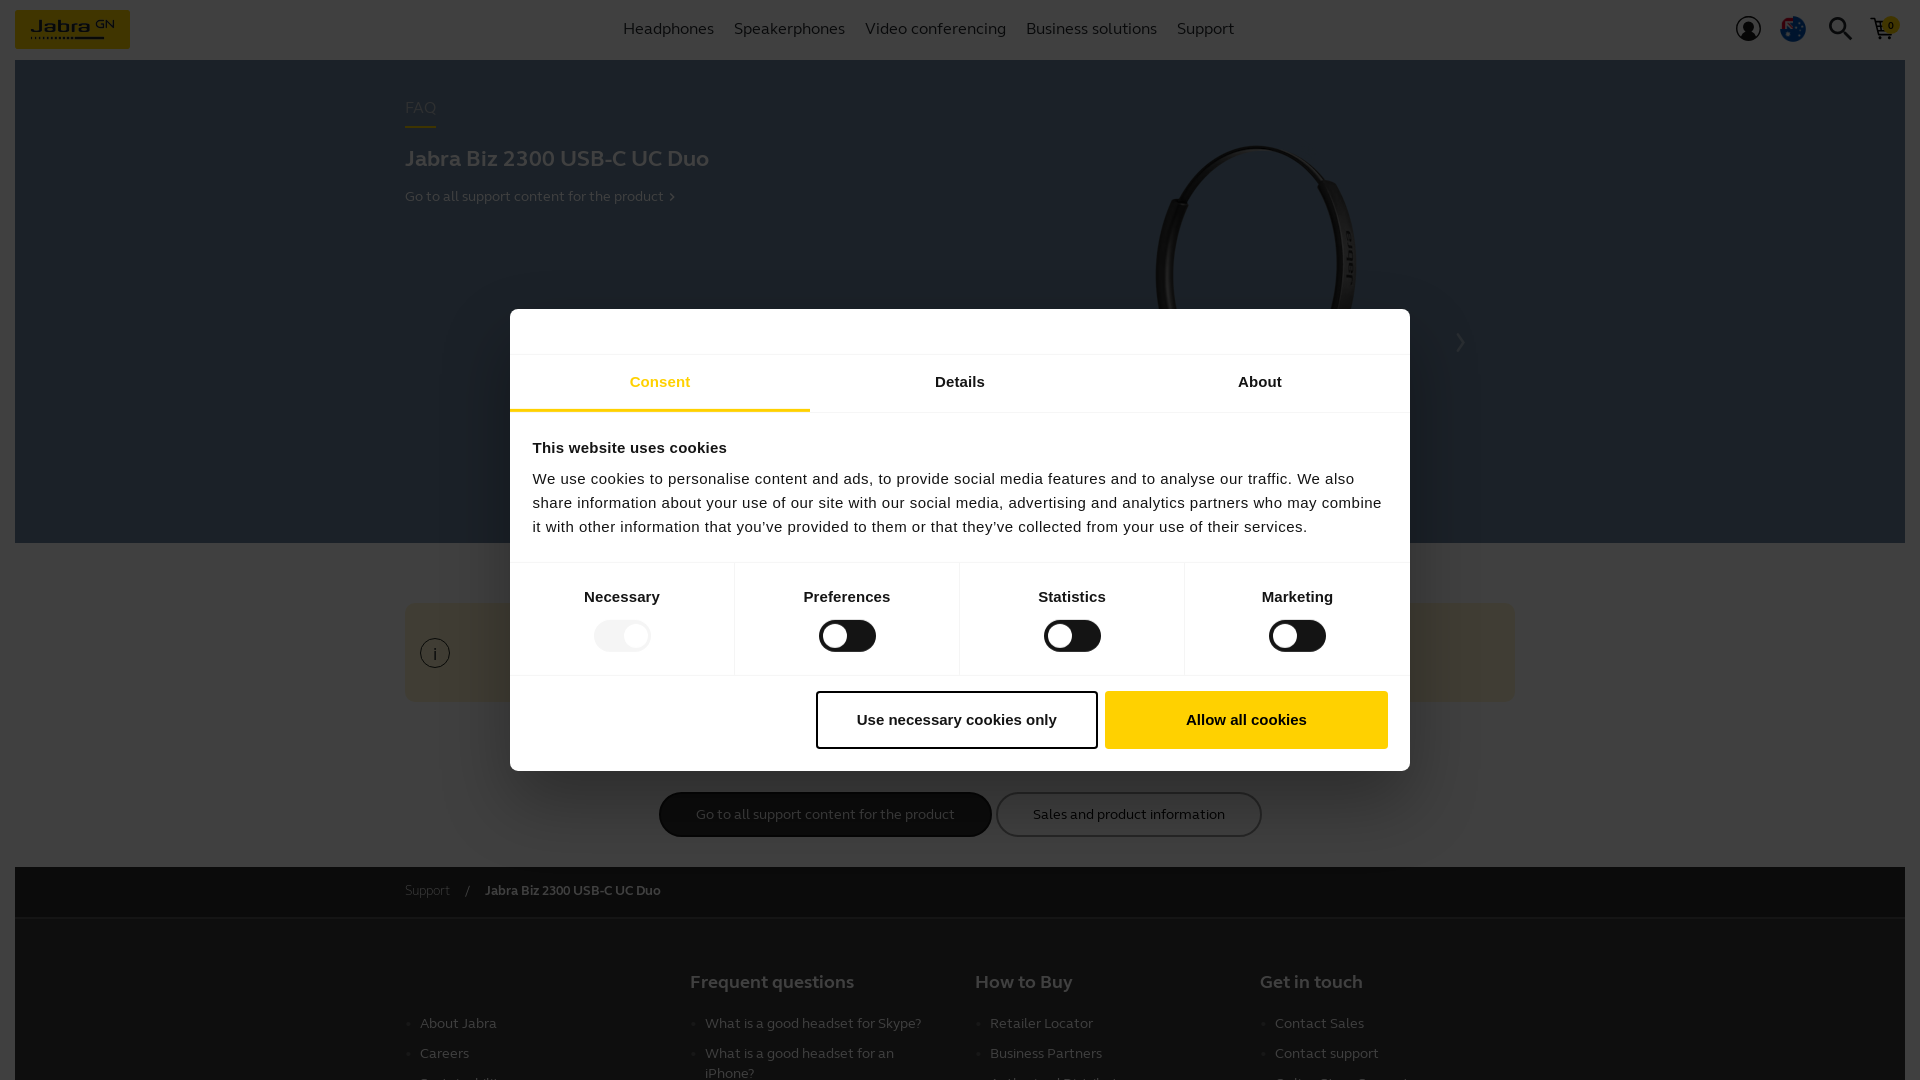  I want to click on About Jabra, so click(540, 1023).